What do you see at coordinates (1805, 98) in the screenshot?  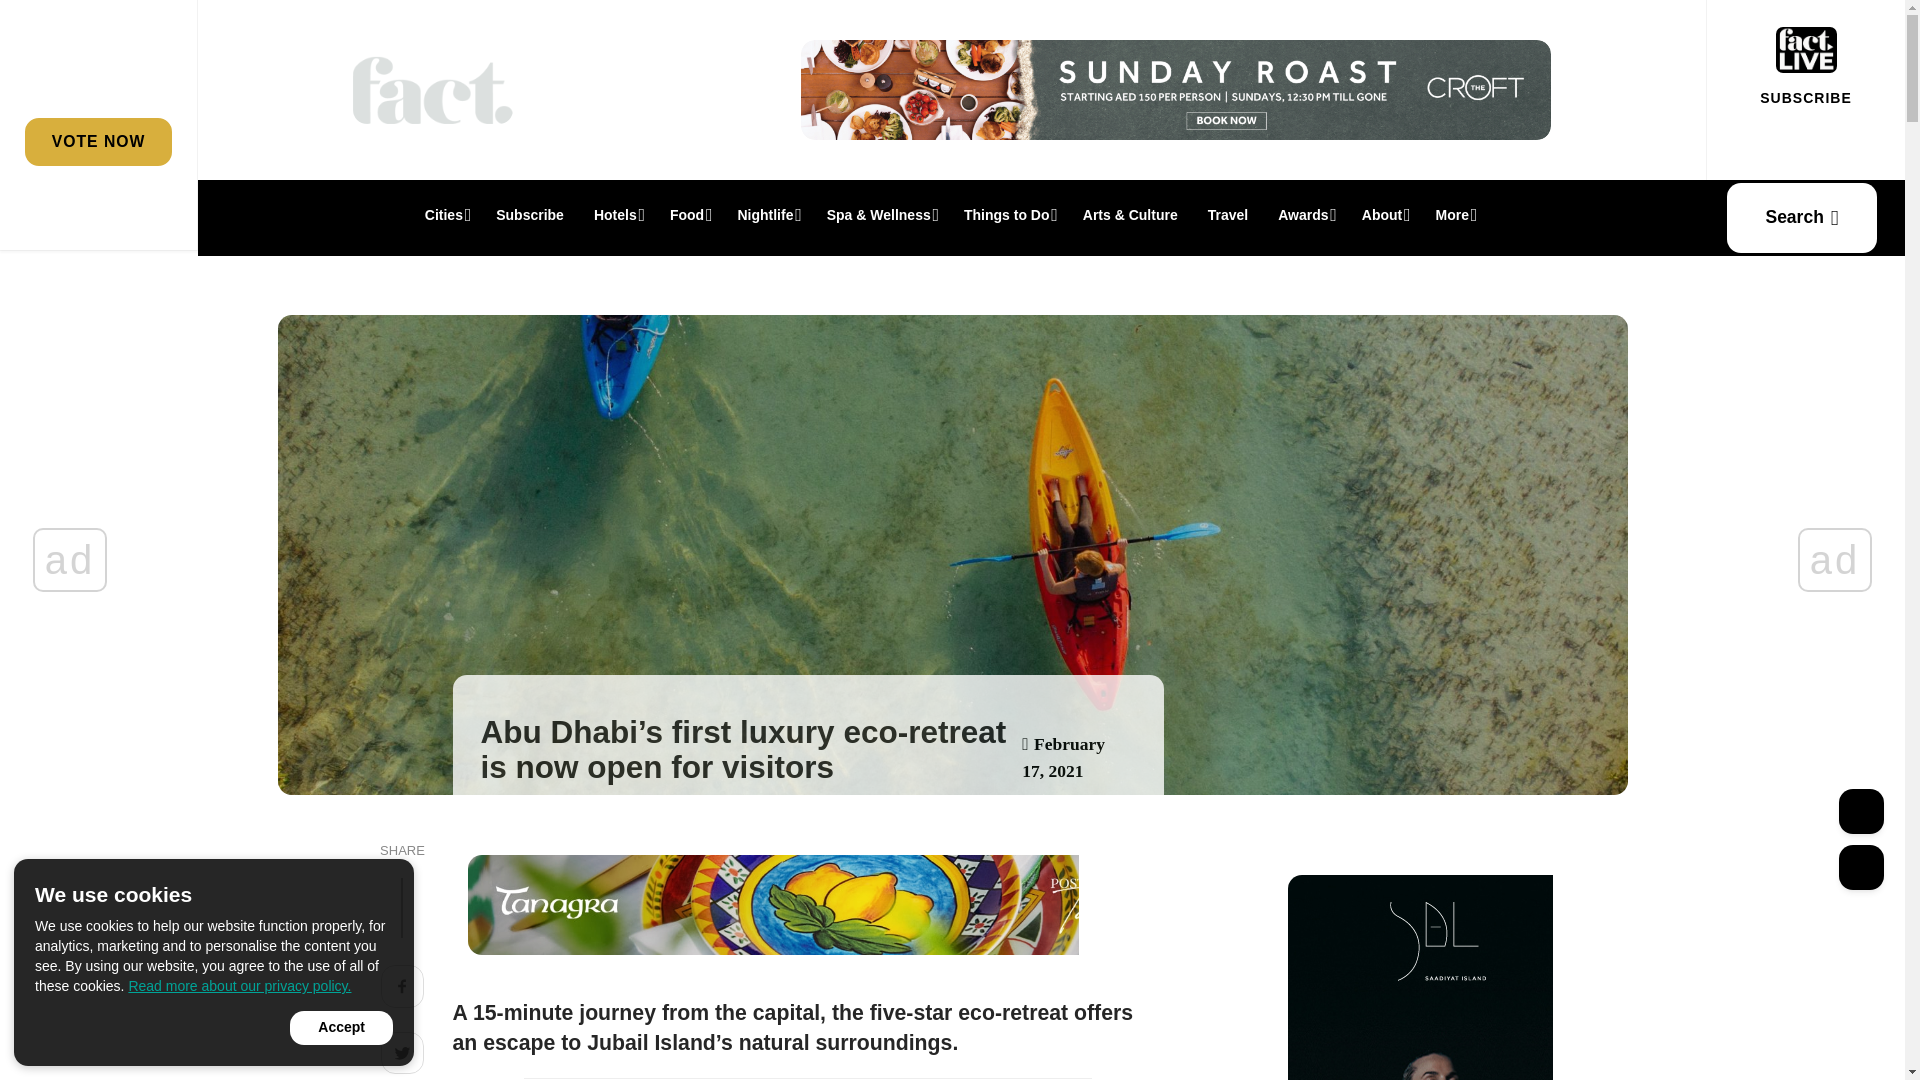 I see `SUBSCRIBE` at bounding box center [1805, 98].